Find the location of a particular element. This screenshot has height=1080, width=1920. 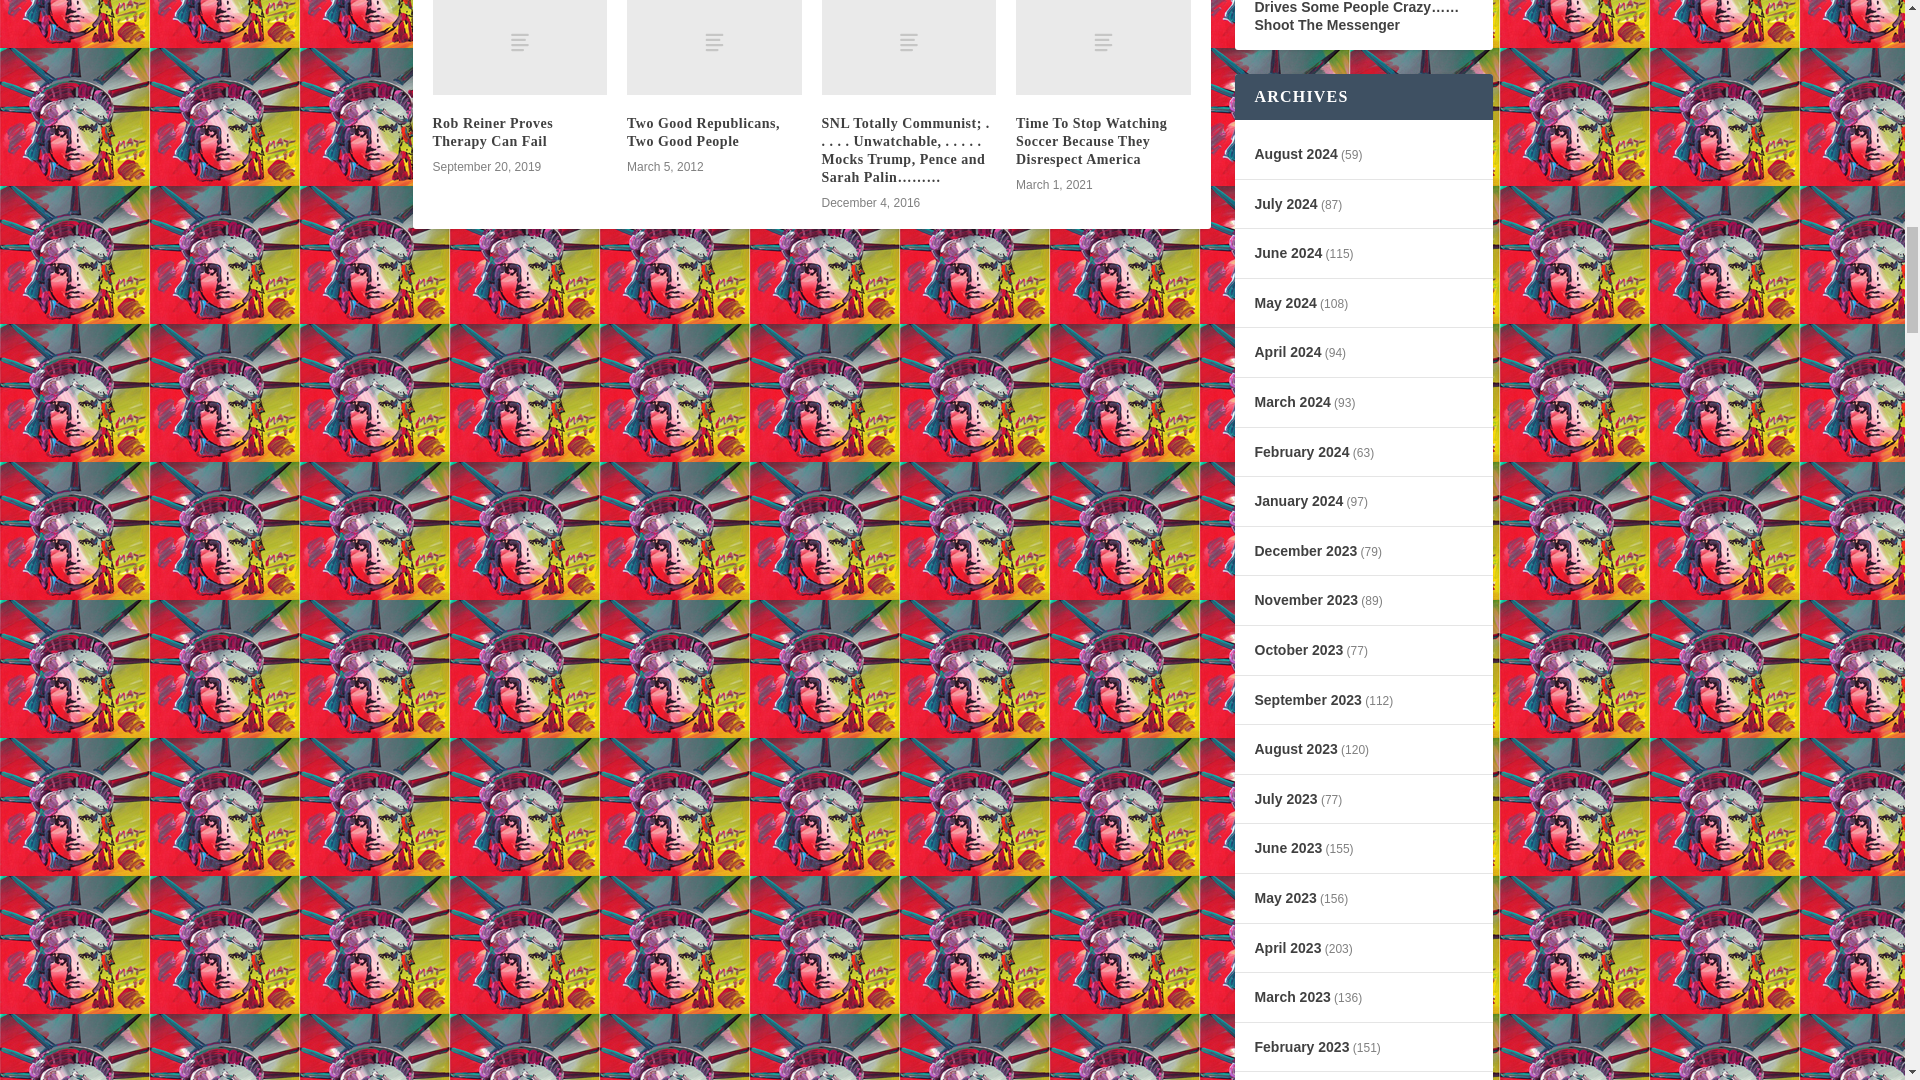

Two Good Republicans, Two Good People is located at coordinates (703, 132).